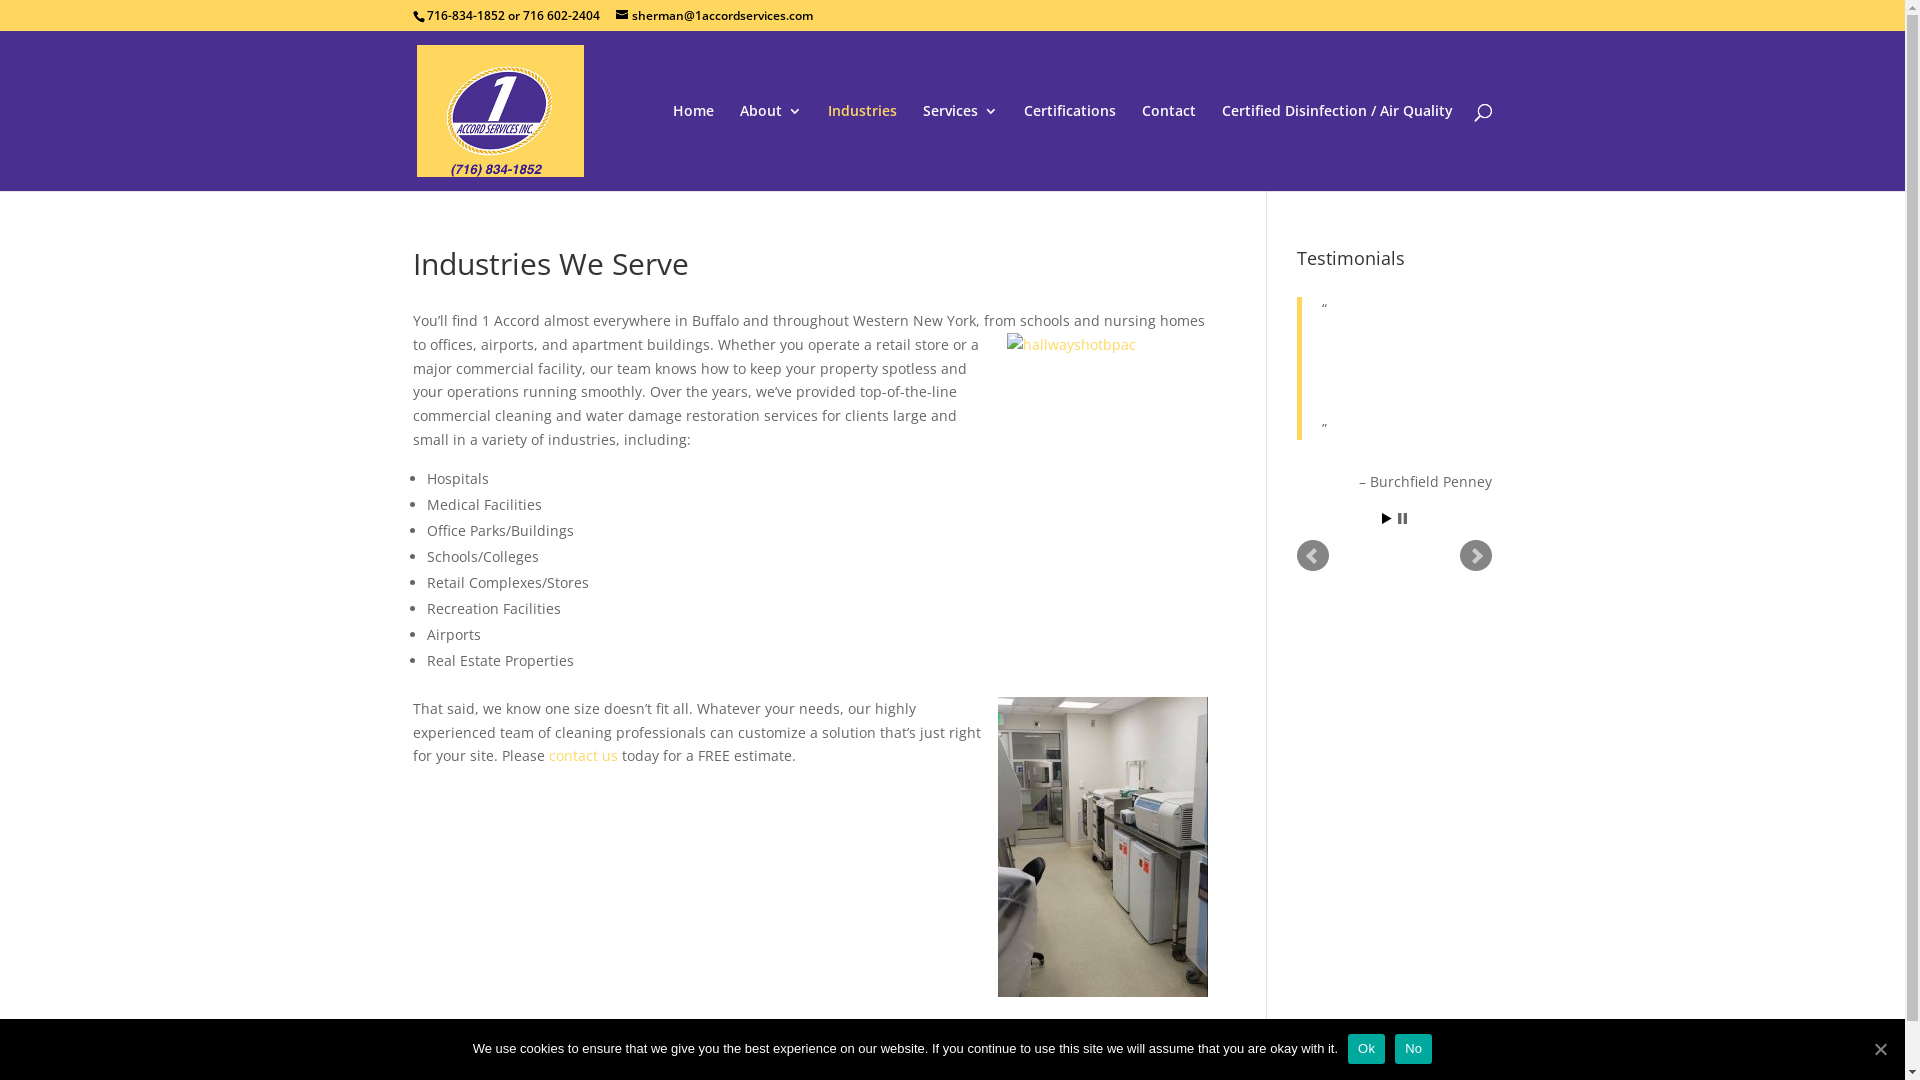 This screenshot has height=1080, width=1920. What do you see at coordinates (1034, 1046) in the screenshot?
I see `Our Mission` at bounding box center [1034, 1046].